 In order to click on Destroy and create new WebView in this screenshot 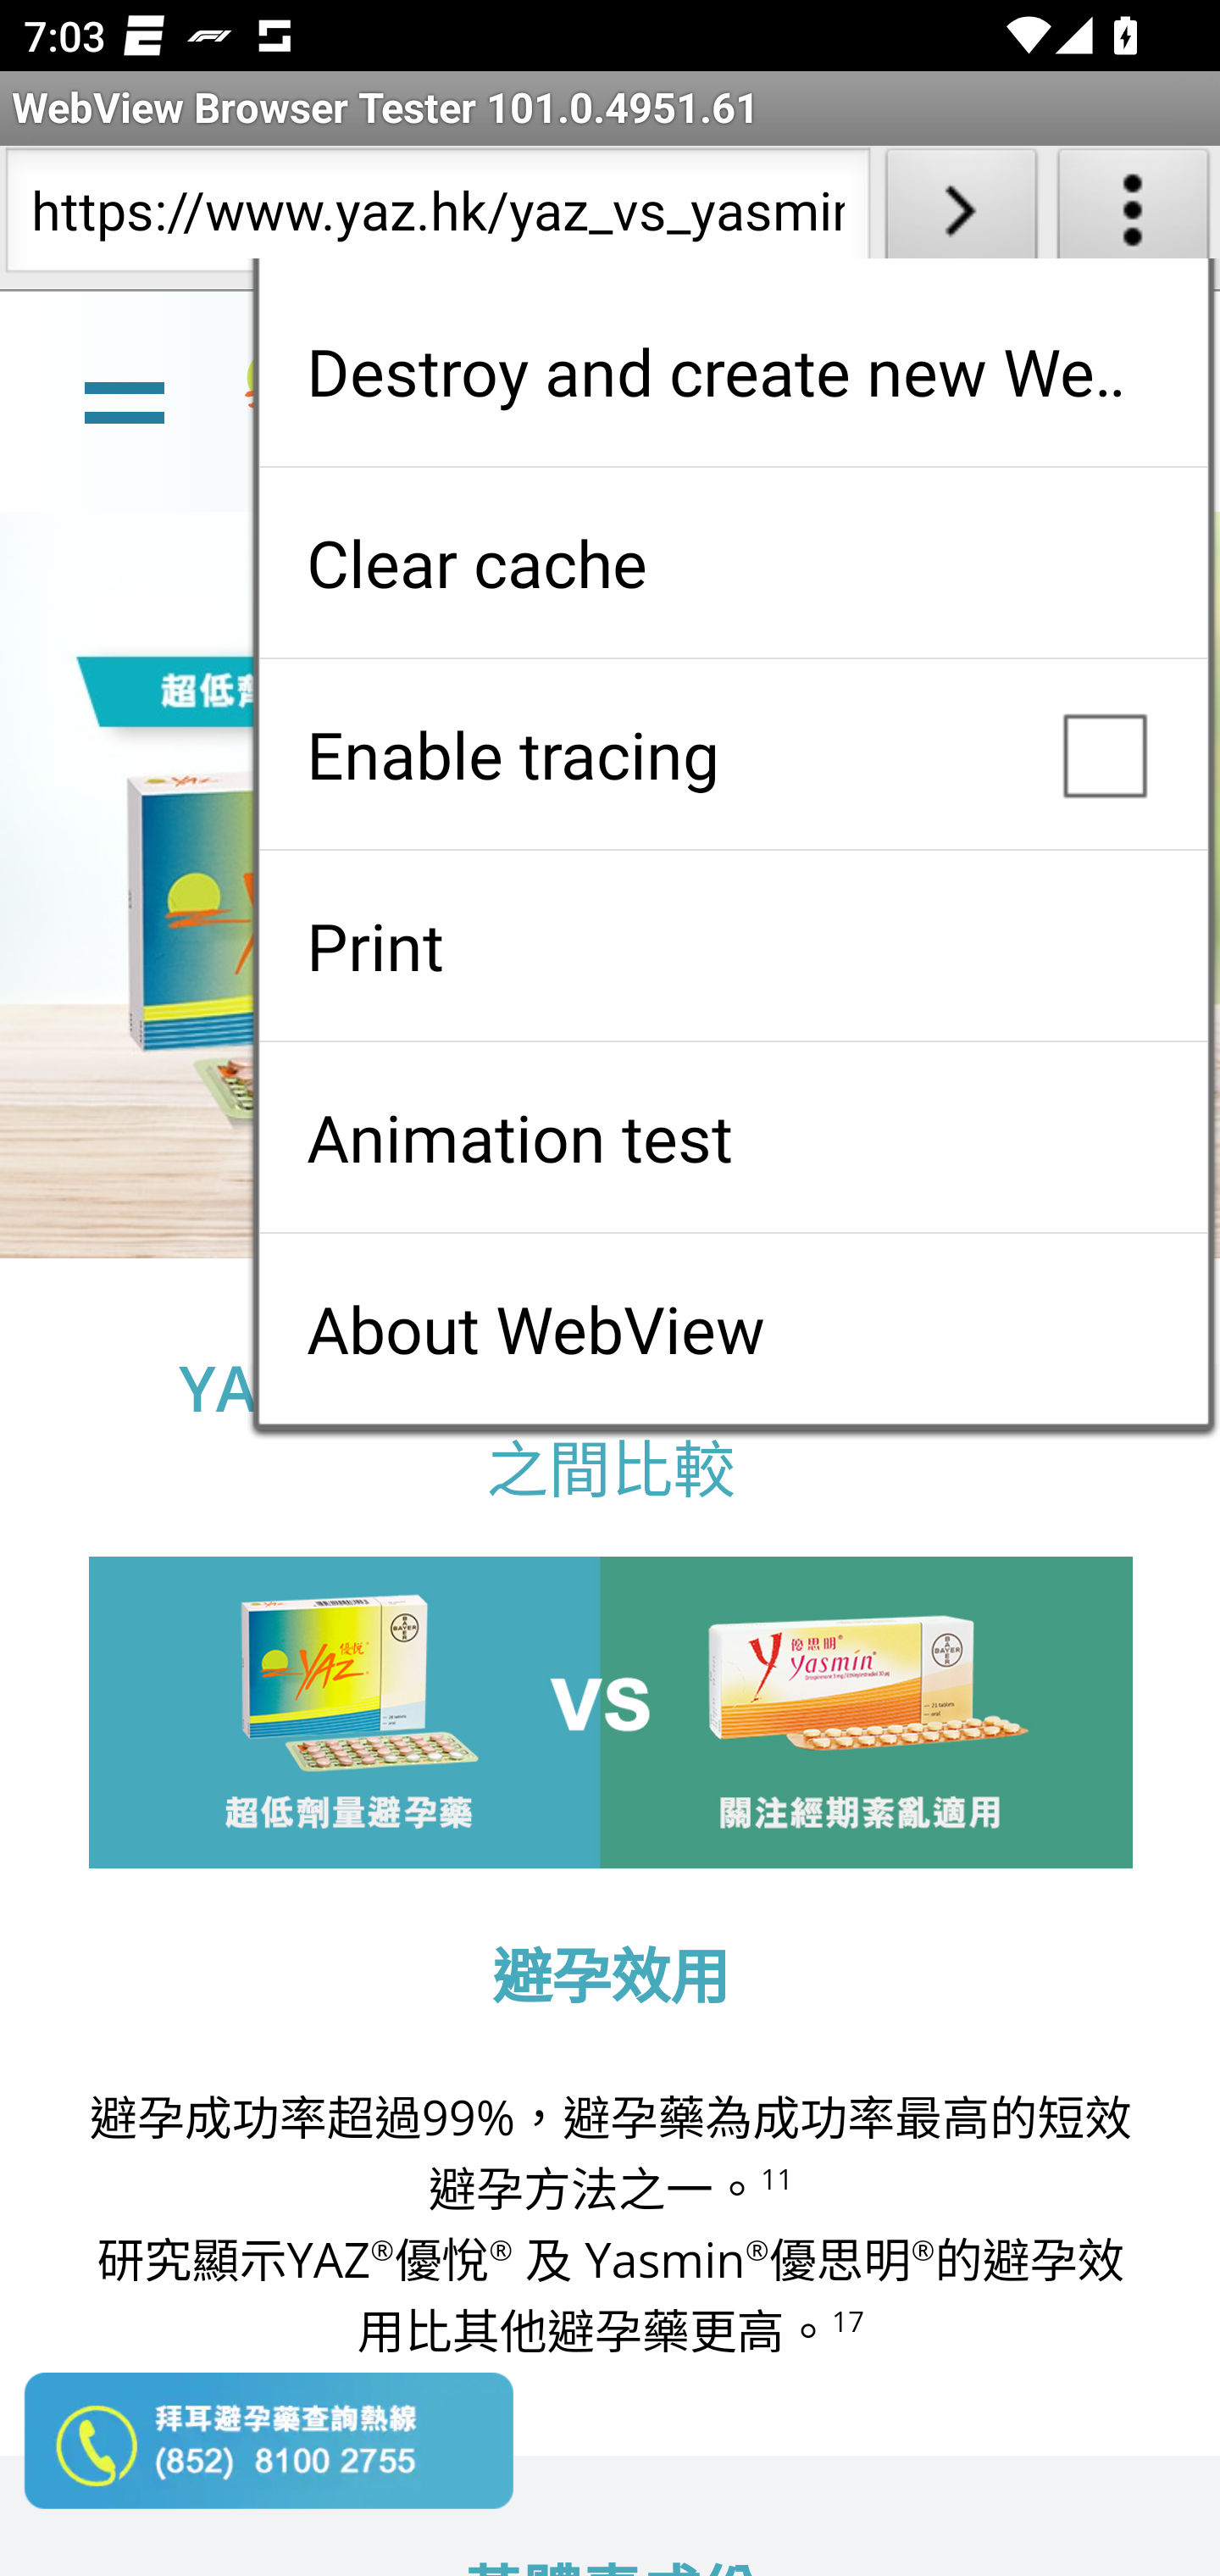, I will do `click(733, 371)`.